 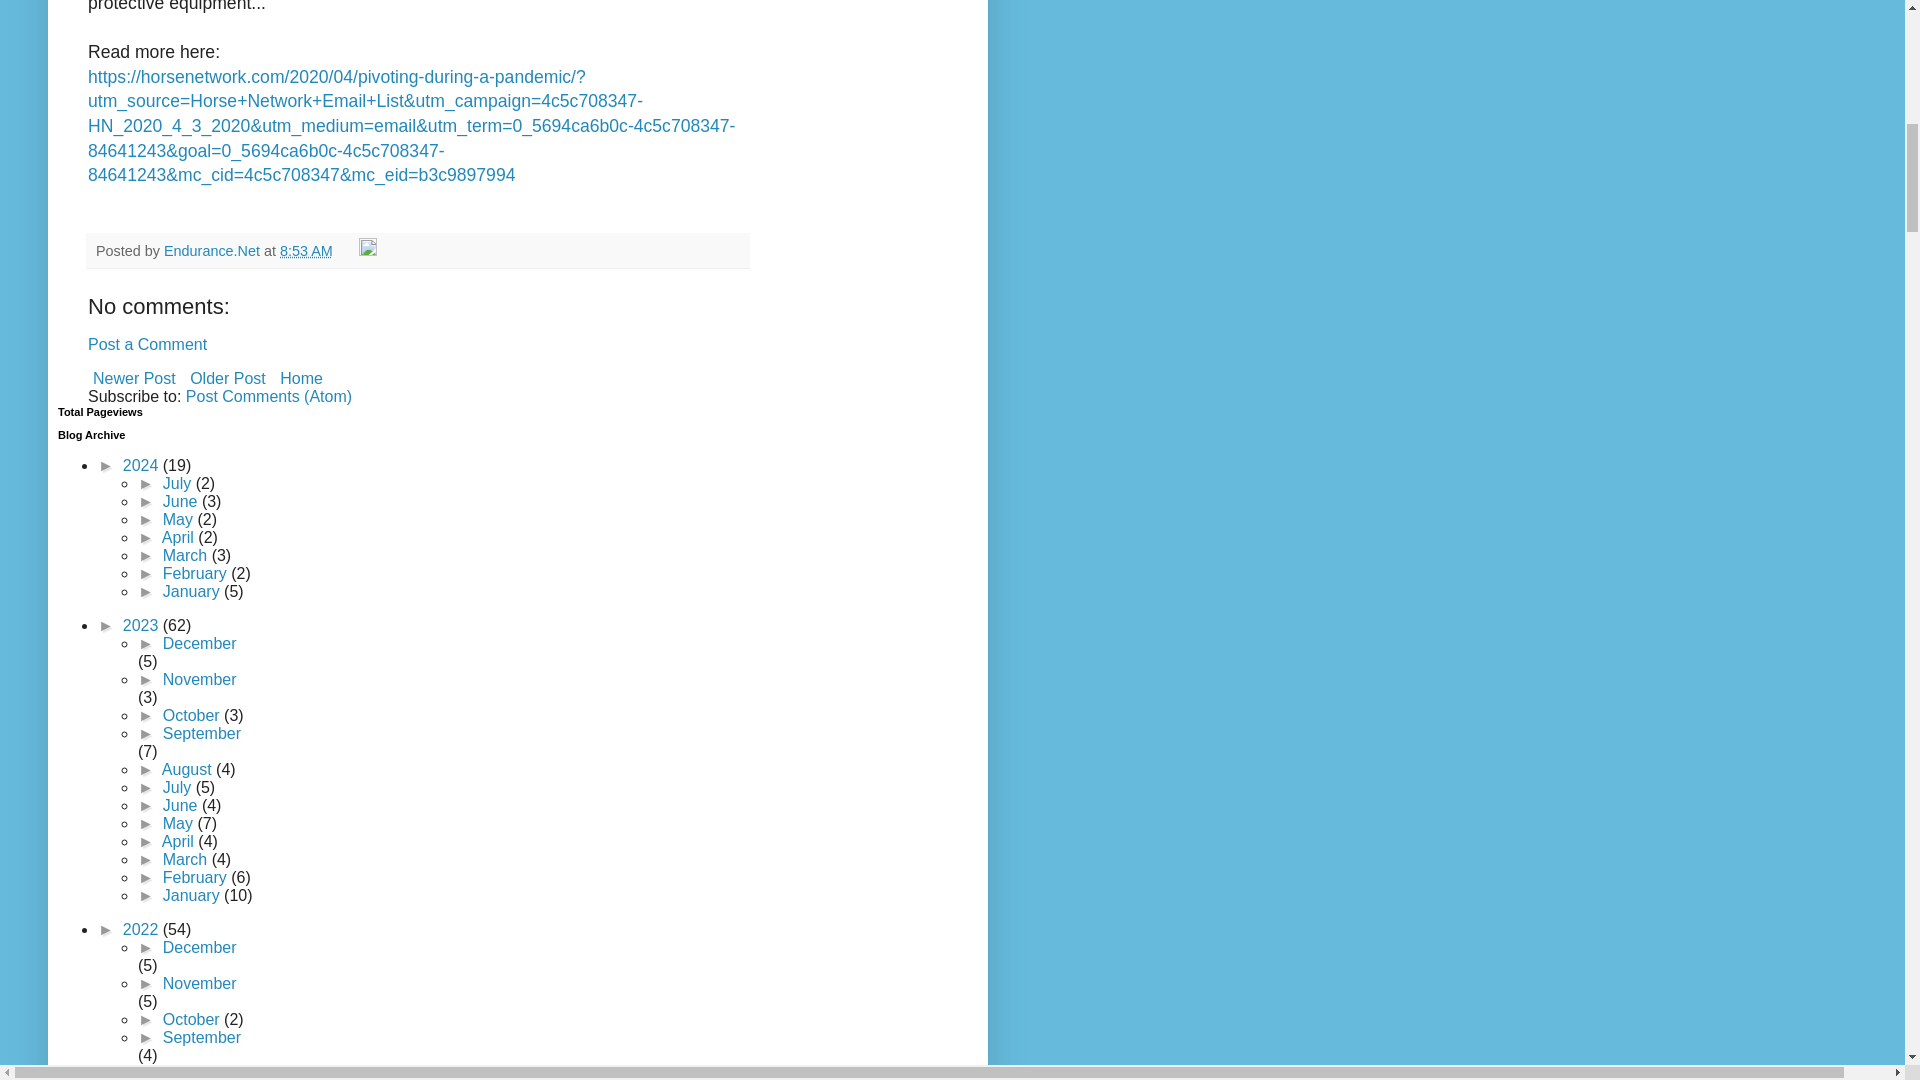 I want to click on permanent link, so click(x=306, y=250).